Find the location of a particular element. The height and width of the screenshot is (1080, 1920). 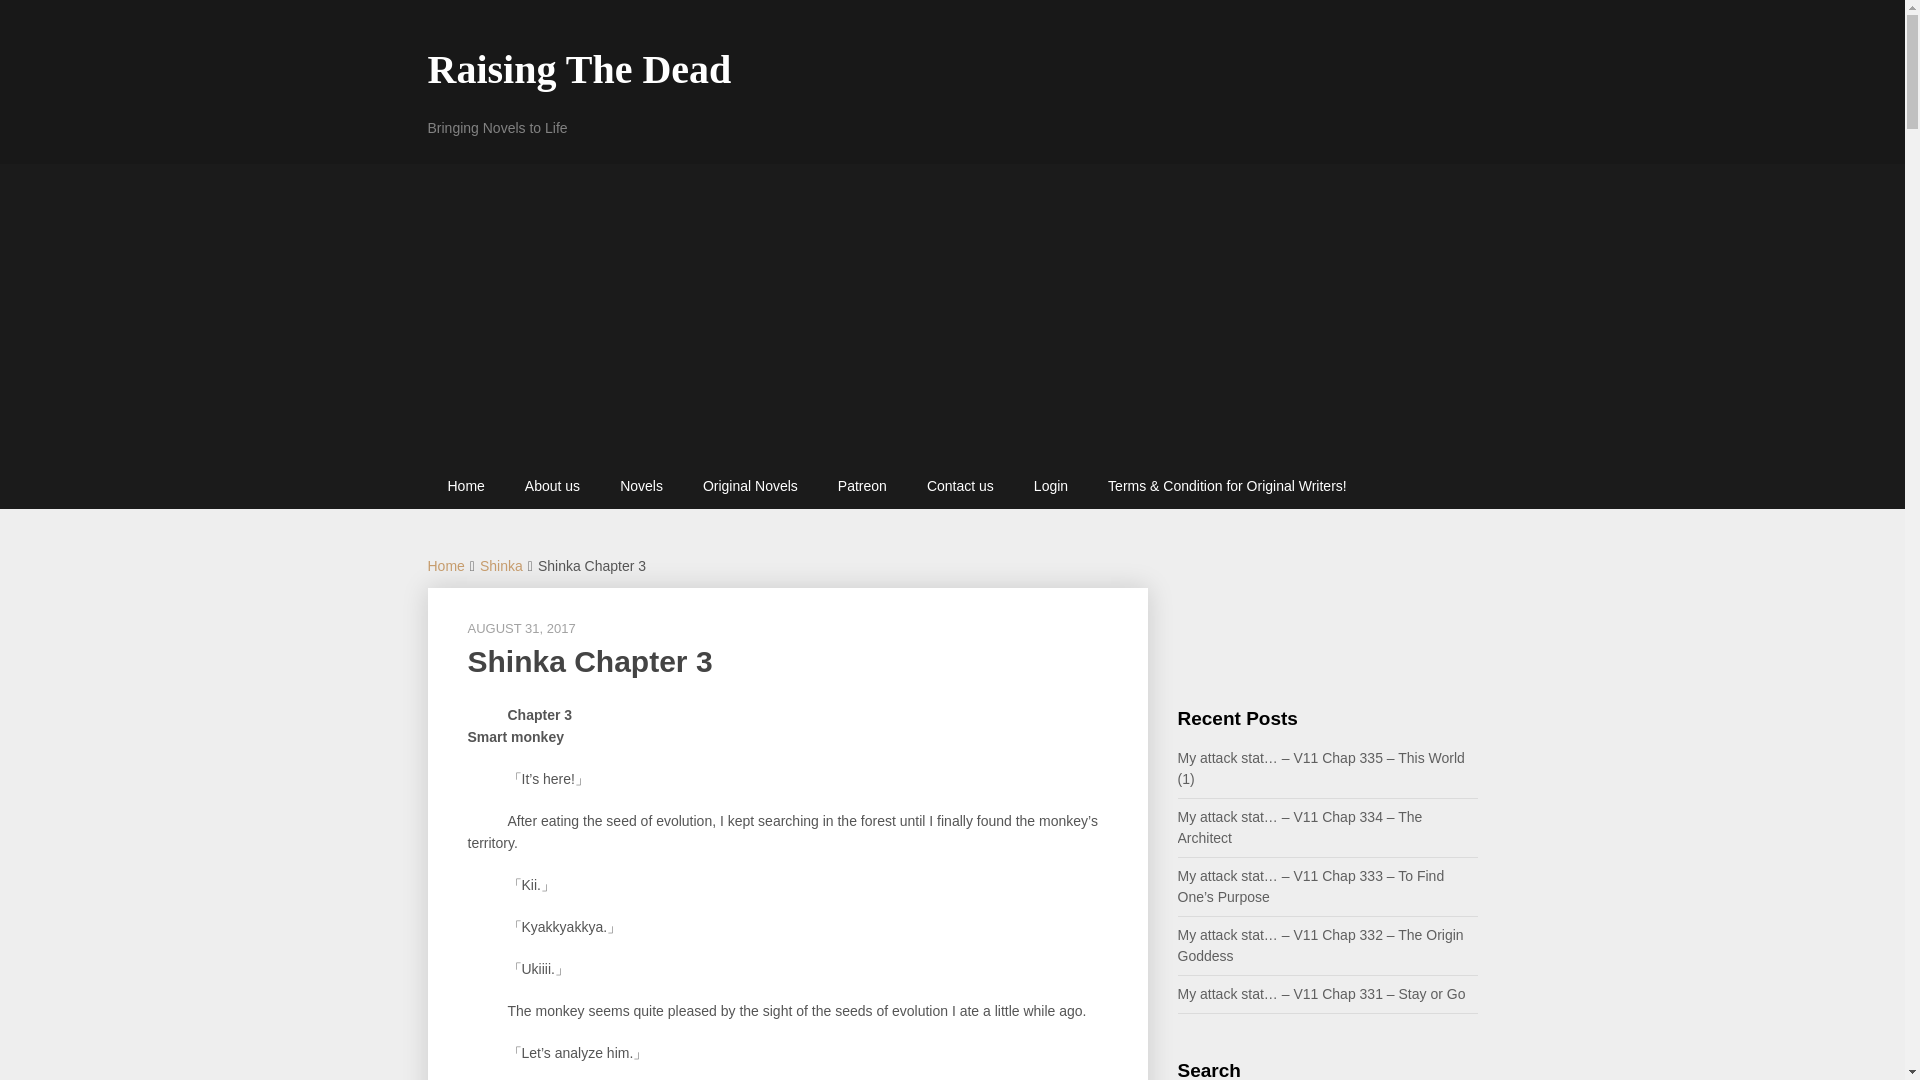

About us is located at coordinates (552, 486).